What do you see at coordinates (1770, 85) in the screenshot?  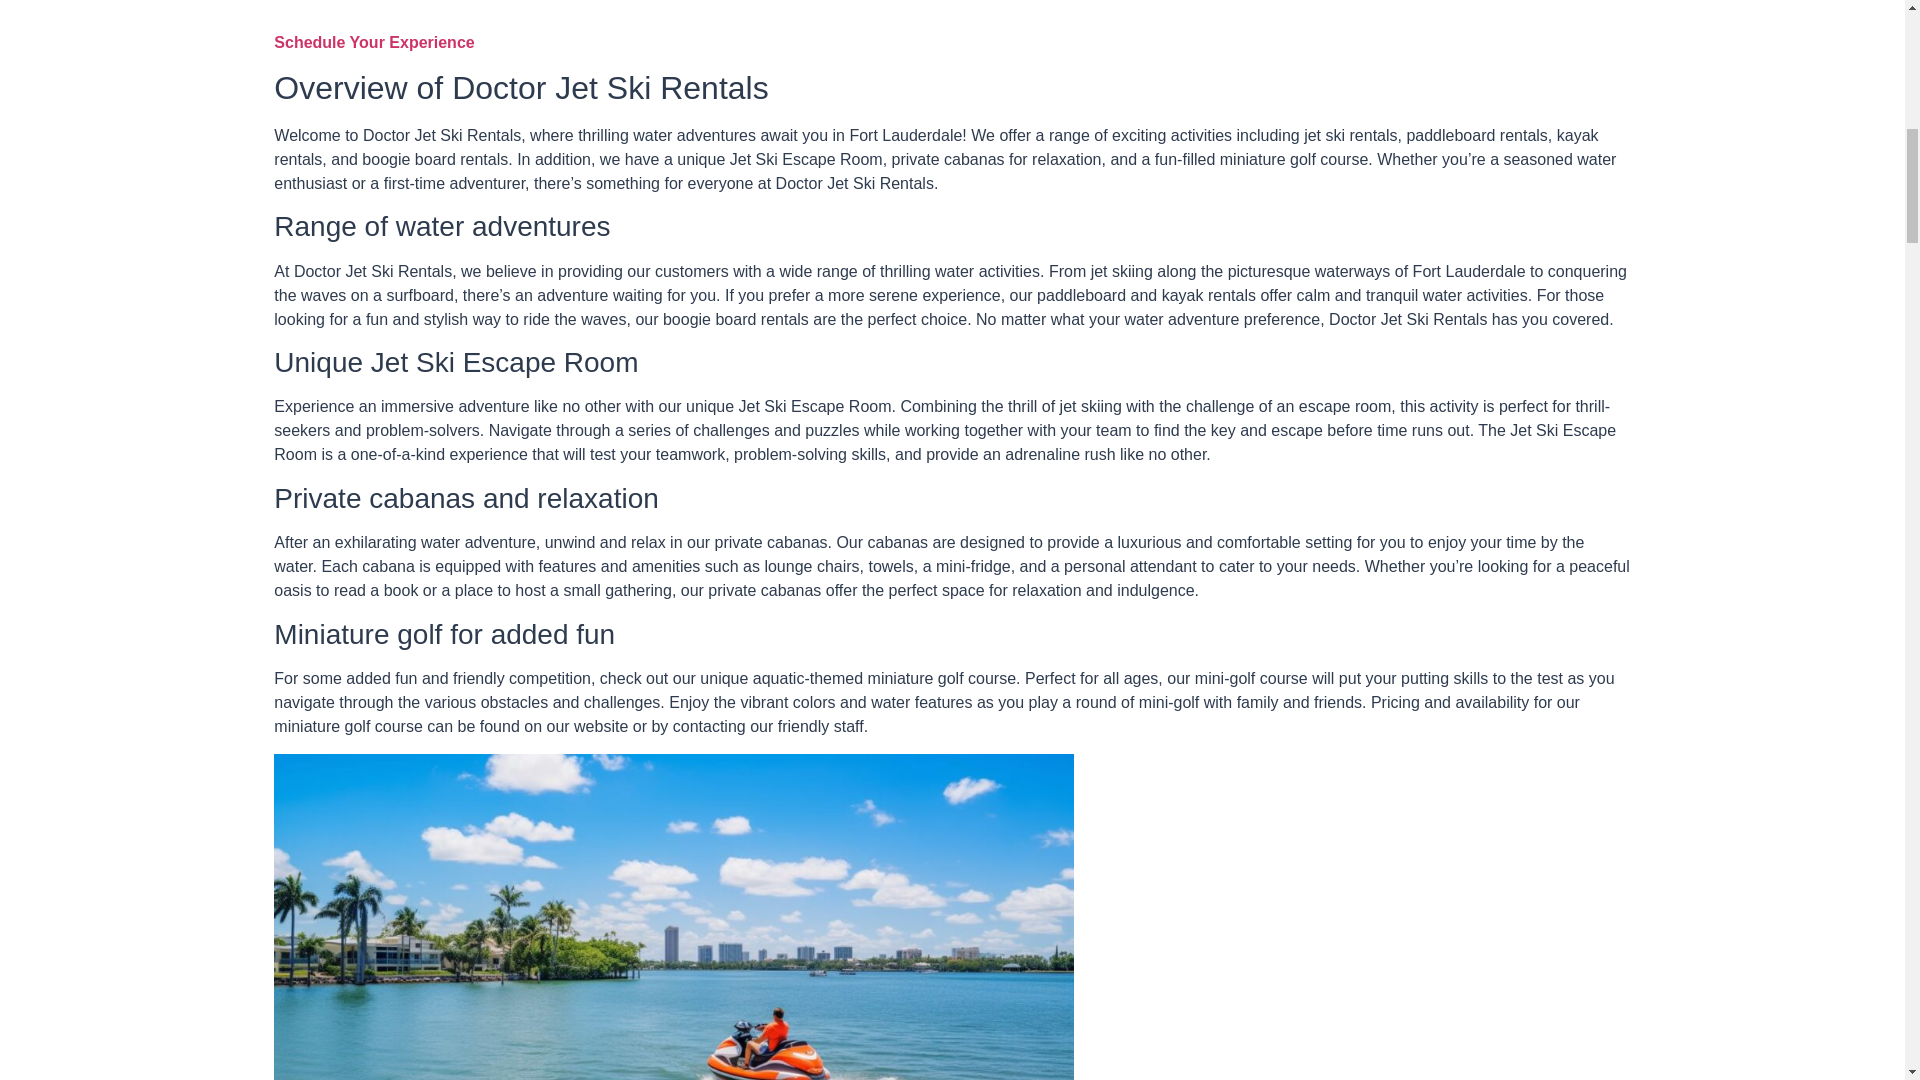 I see `FareHarbor` at bounding box center [1770, 85].